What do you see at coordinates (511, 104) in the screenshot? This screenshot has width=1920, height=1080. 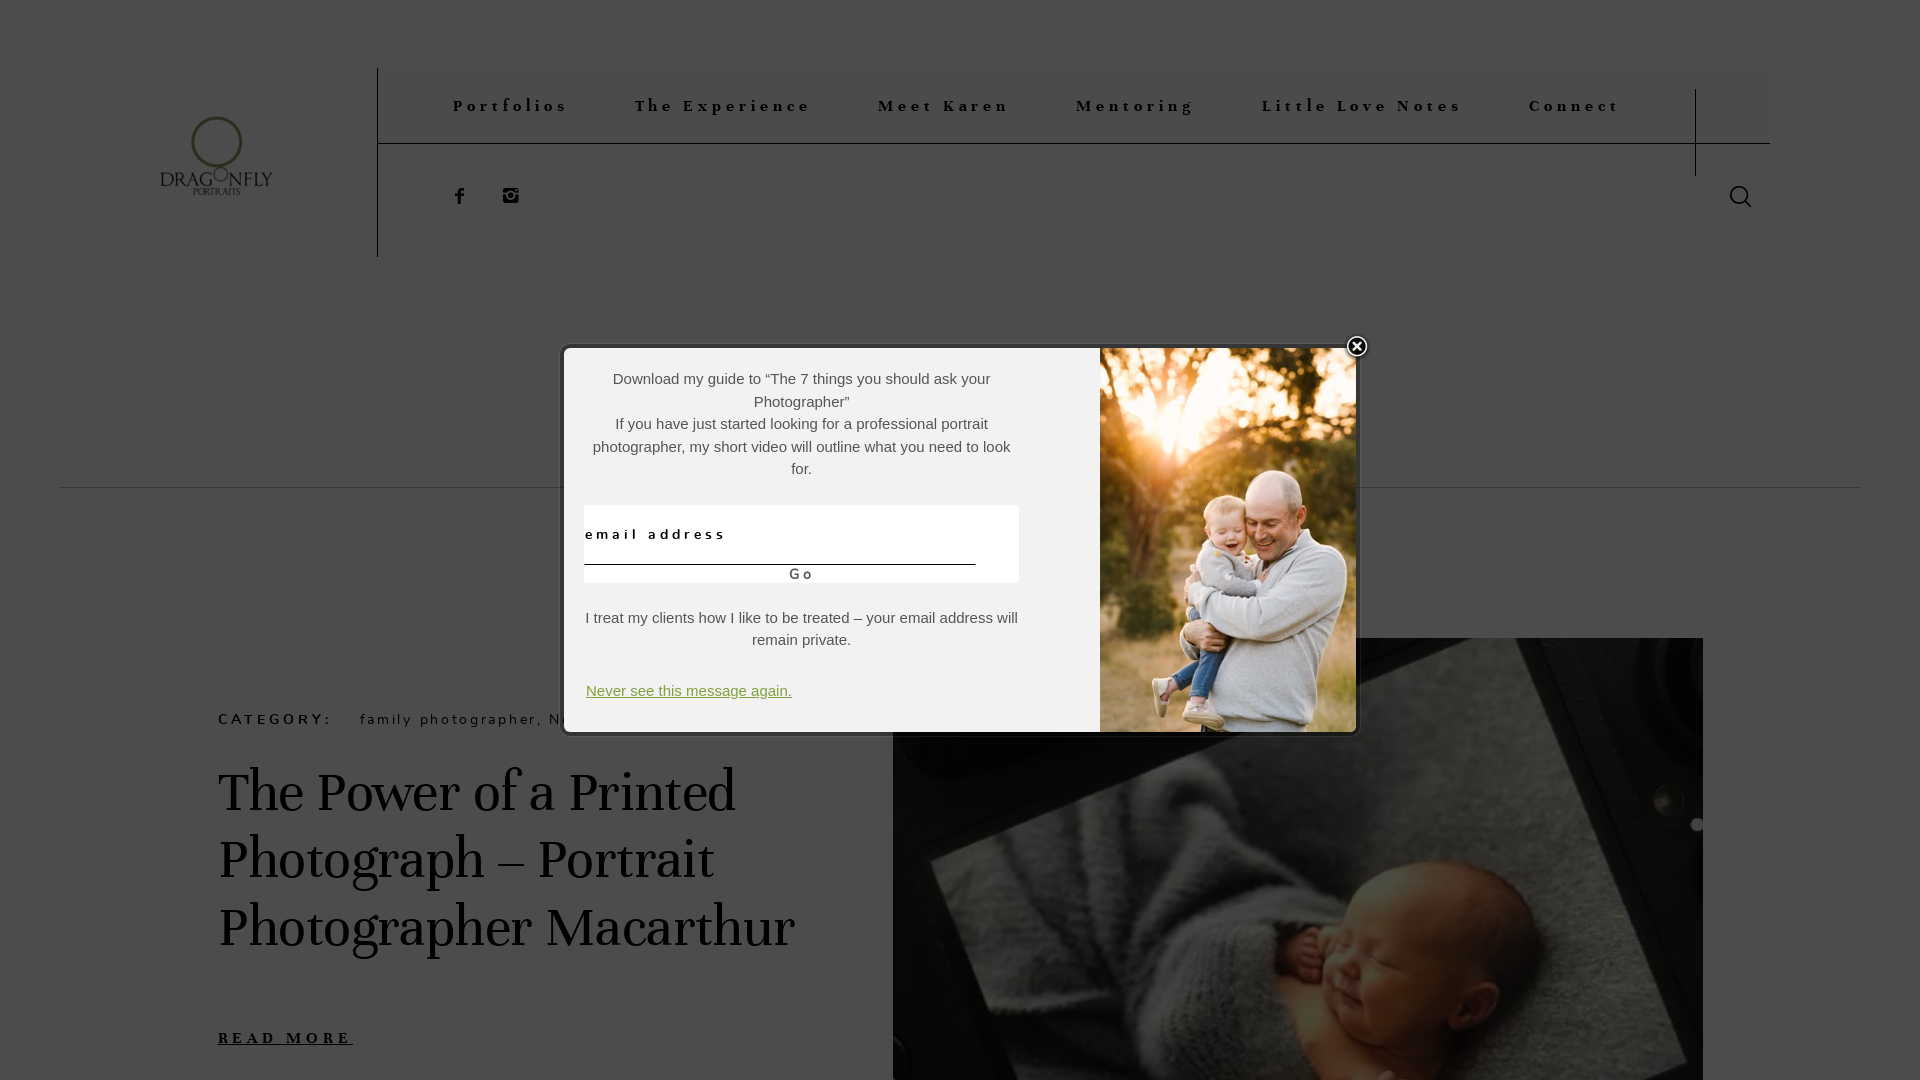 I see `Portfolios` at bounding box center [511, 104].